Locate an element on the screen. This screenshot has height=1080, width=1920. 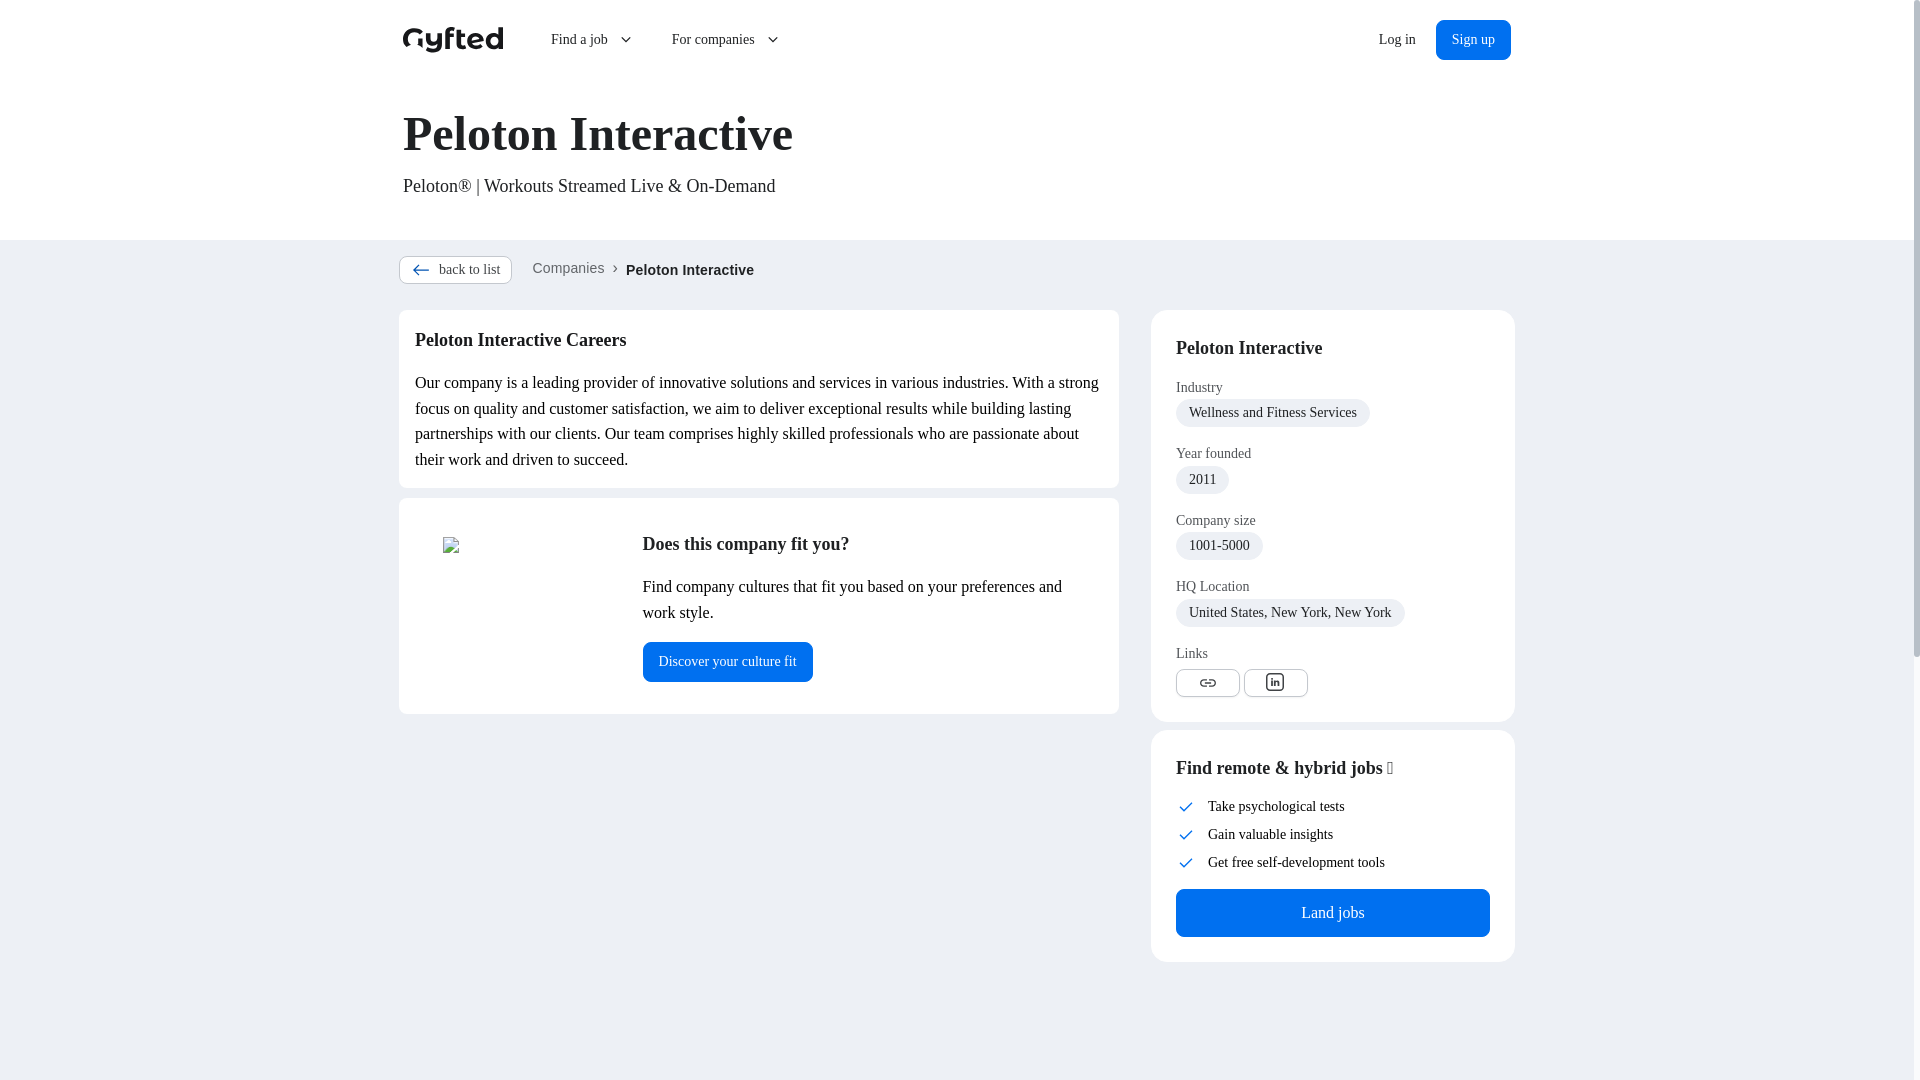
Land jobs is located at coordinates (1332, 912).